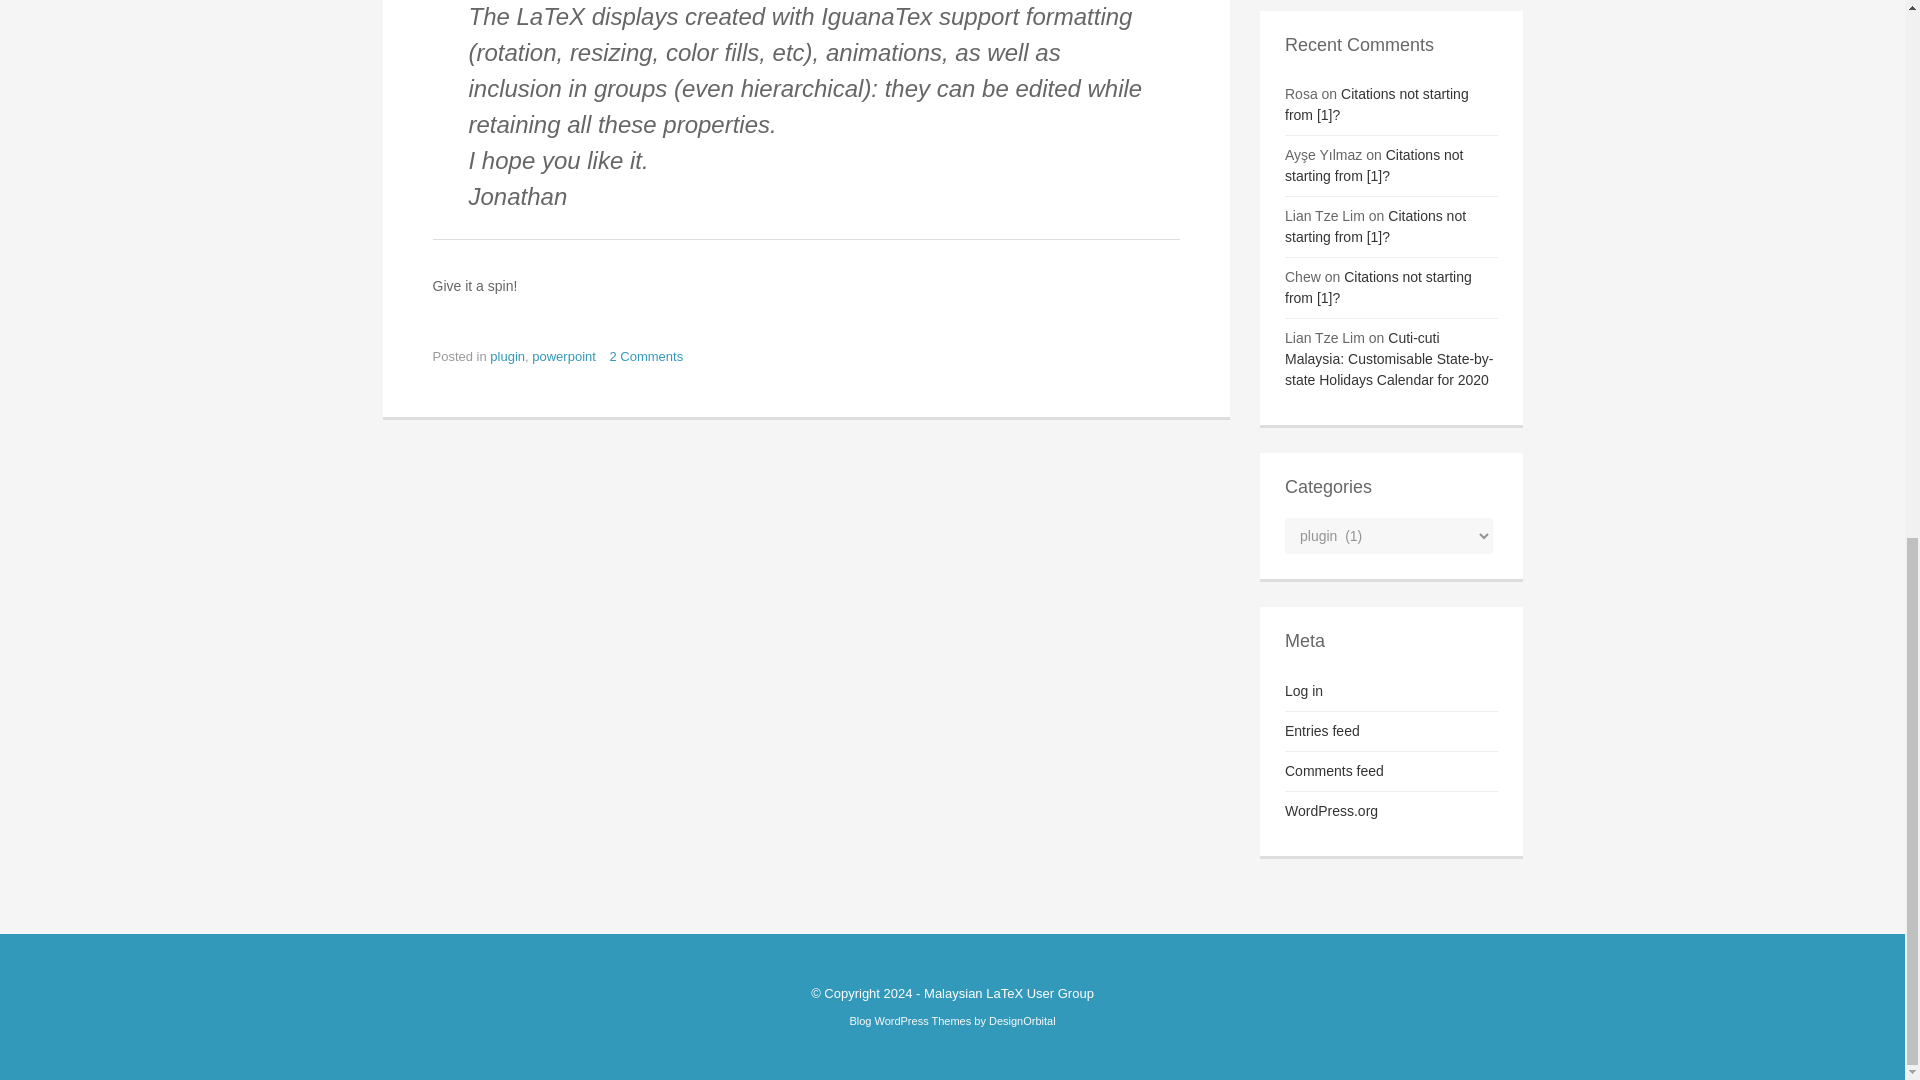 This screenshot has height=1080, width=1920. What do you see at coordinates (646, 356) in the screenshot?
I see `2 Comments` at bounding box center [646, 356].